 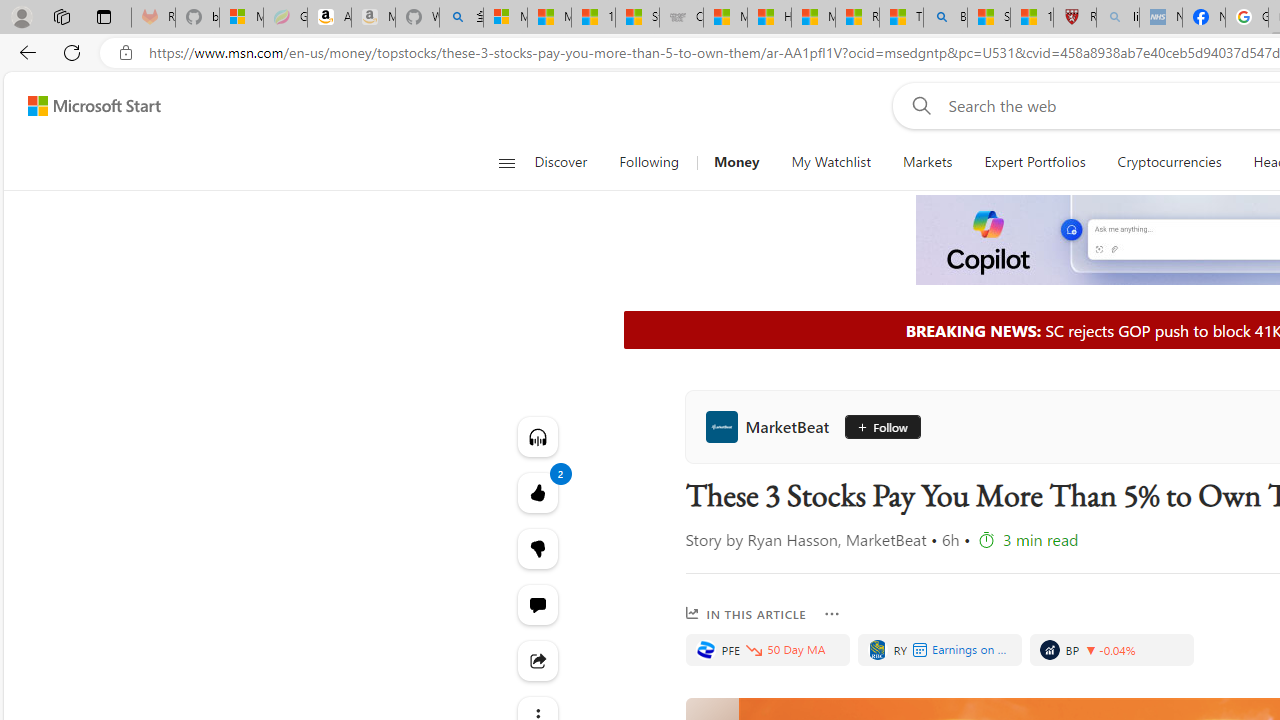 I want to click on How I Got Rid of Microsoft Edge's Unnecessary Features, so click(x=769, y=18).